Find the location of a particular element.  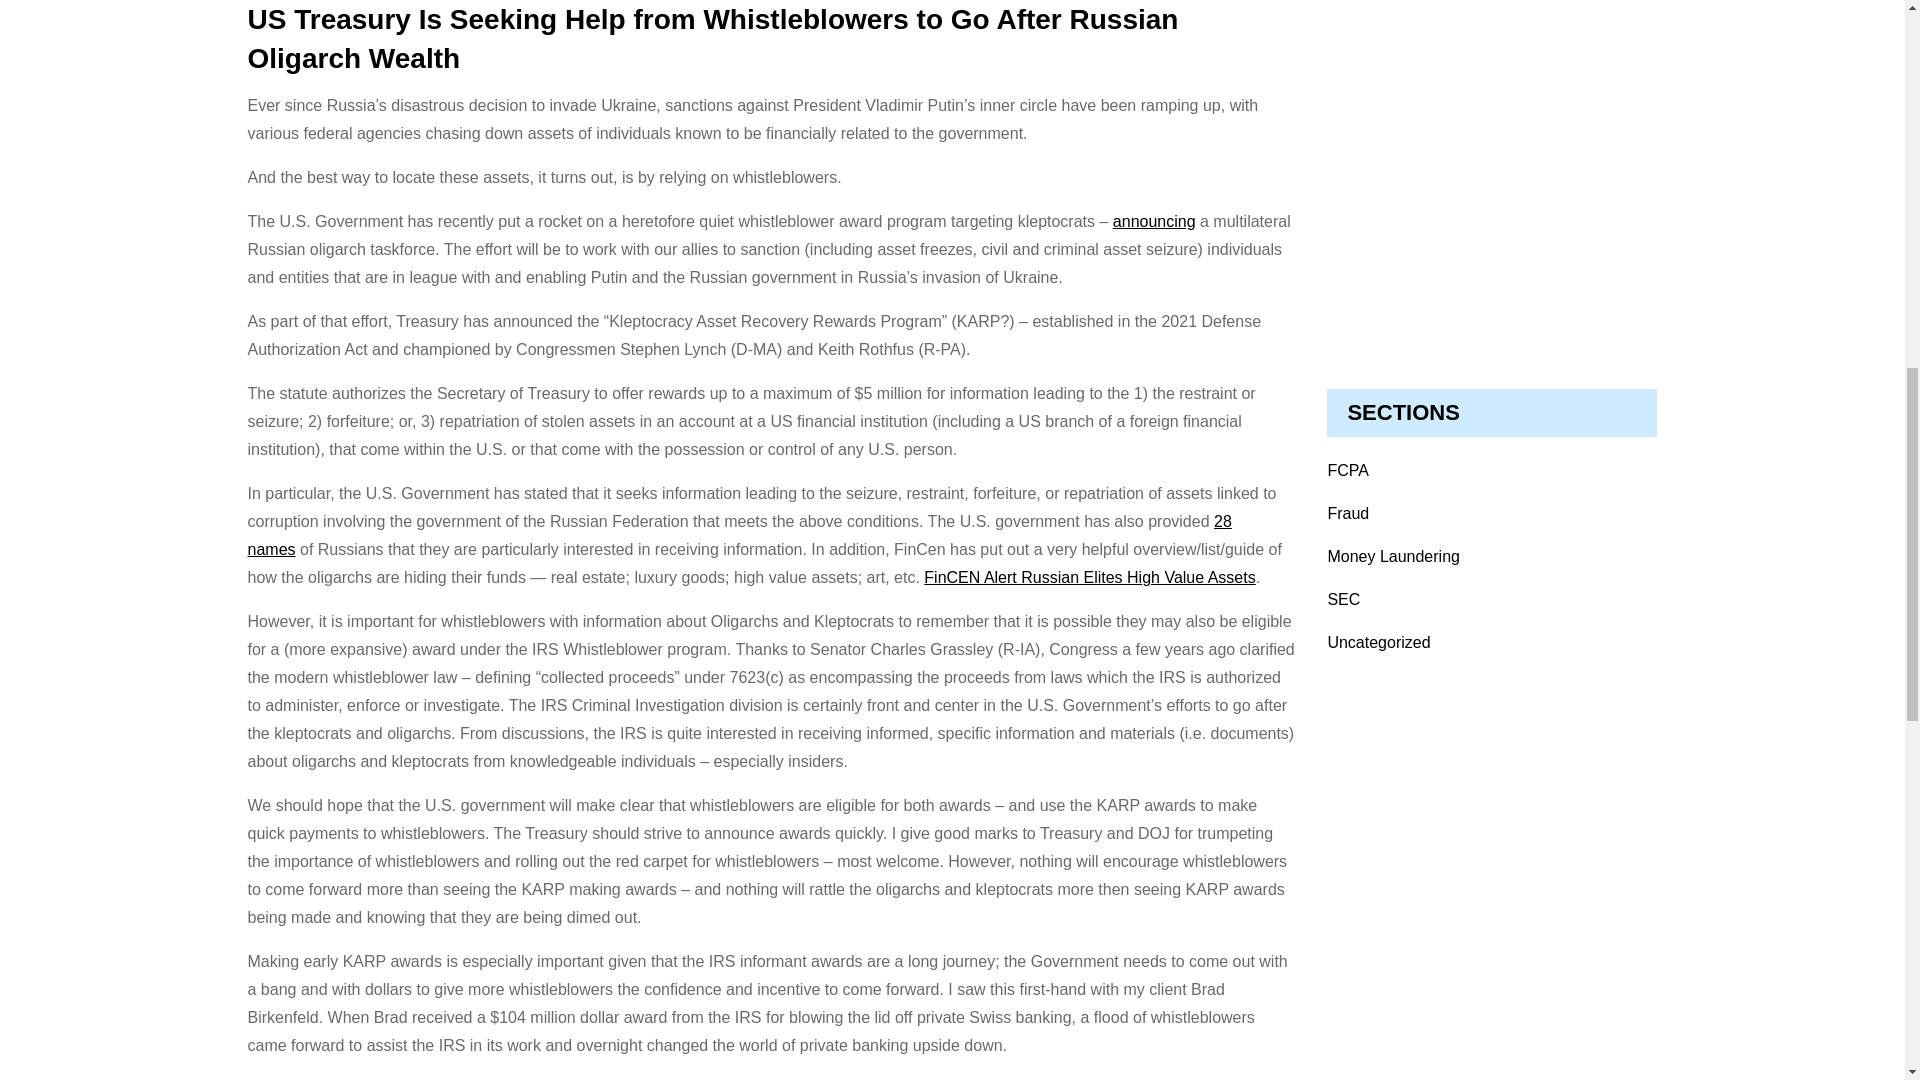

FinCEN Alert Russian Elites High Value Assets is located at coordinates (1089, 578).